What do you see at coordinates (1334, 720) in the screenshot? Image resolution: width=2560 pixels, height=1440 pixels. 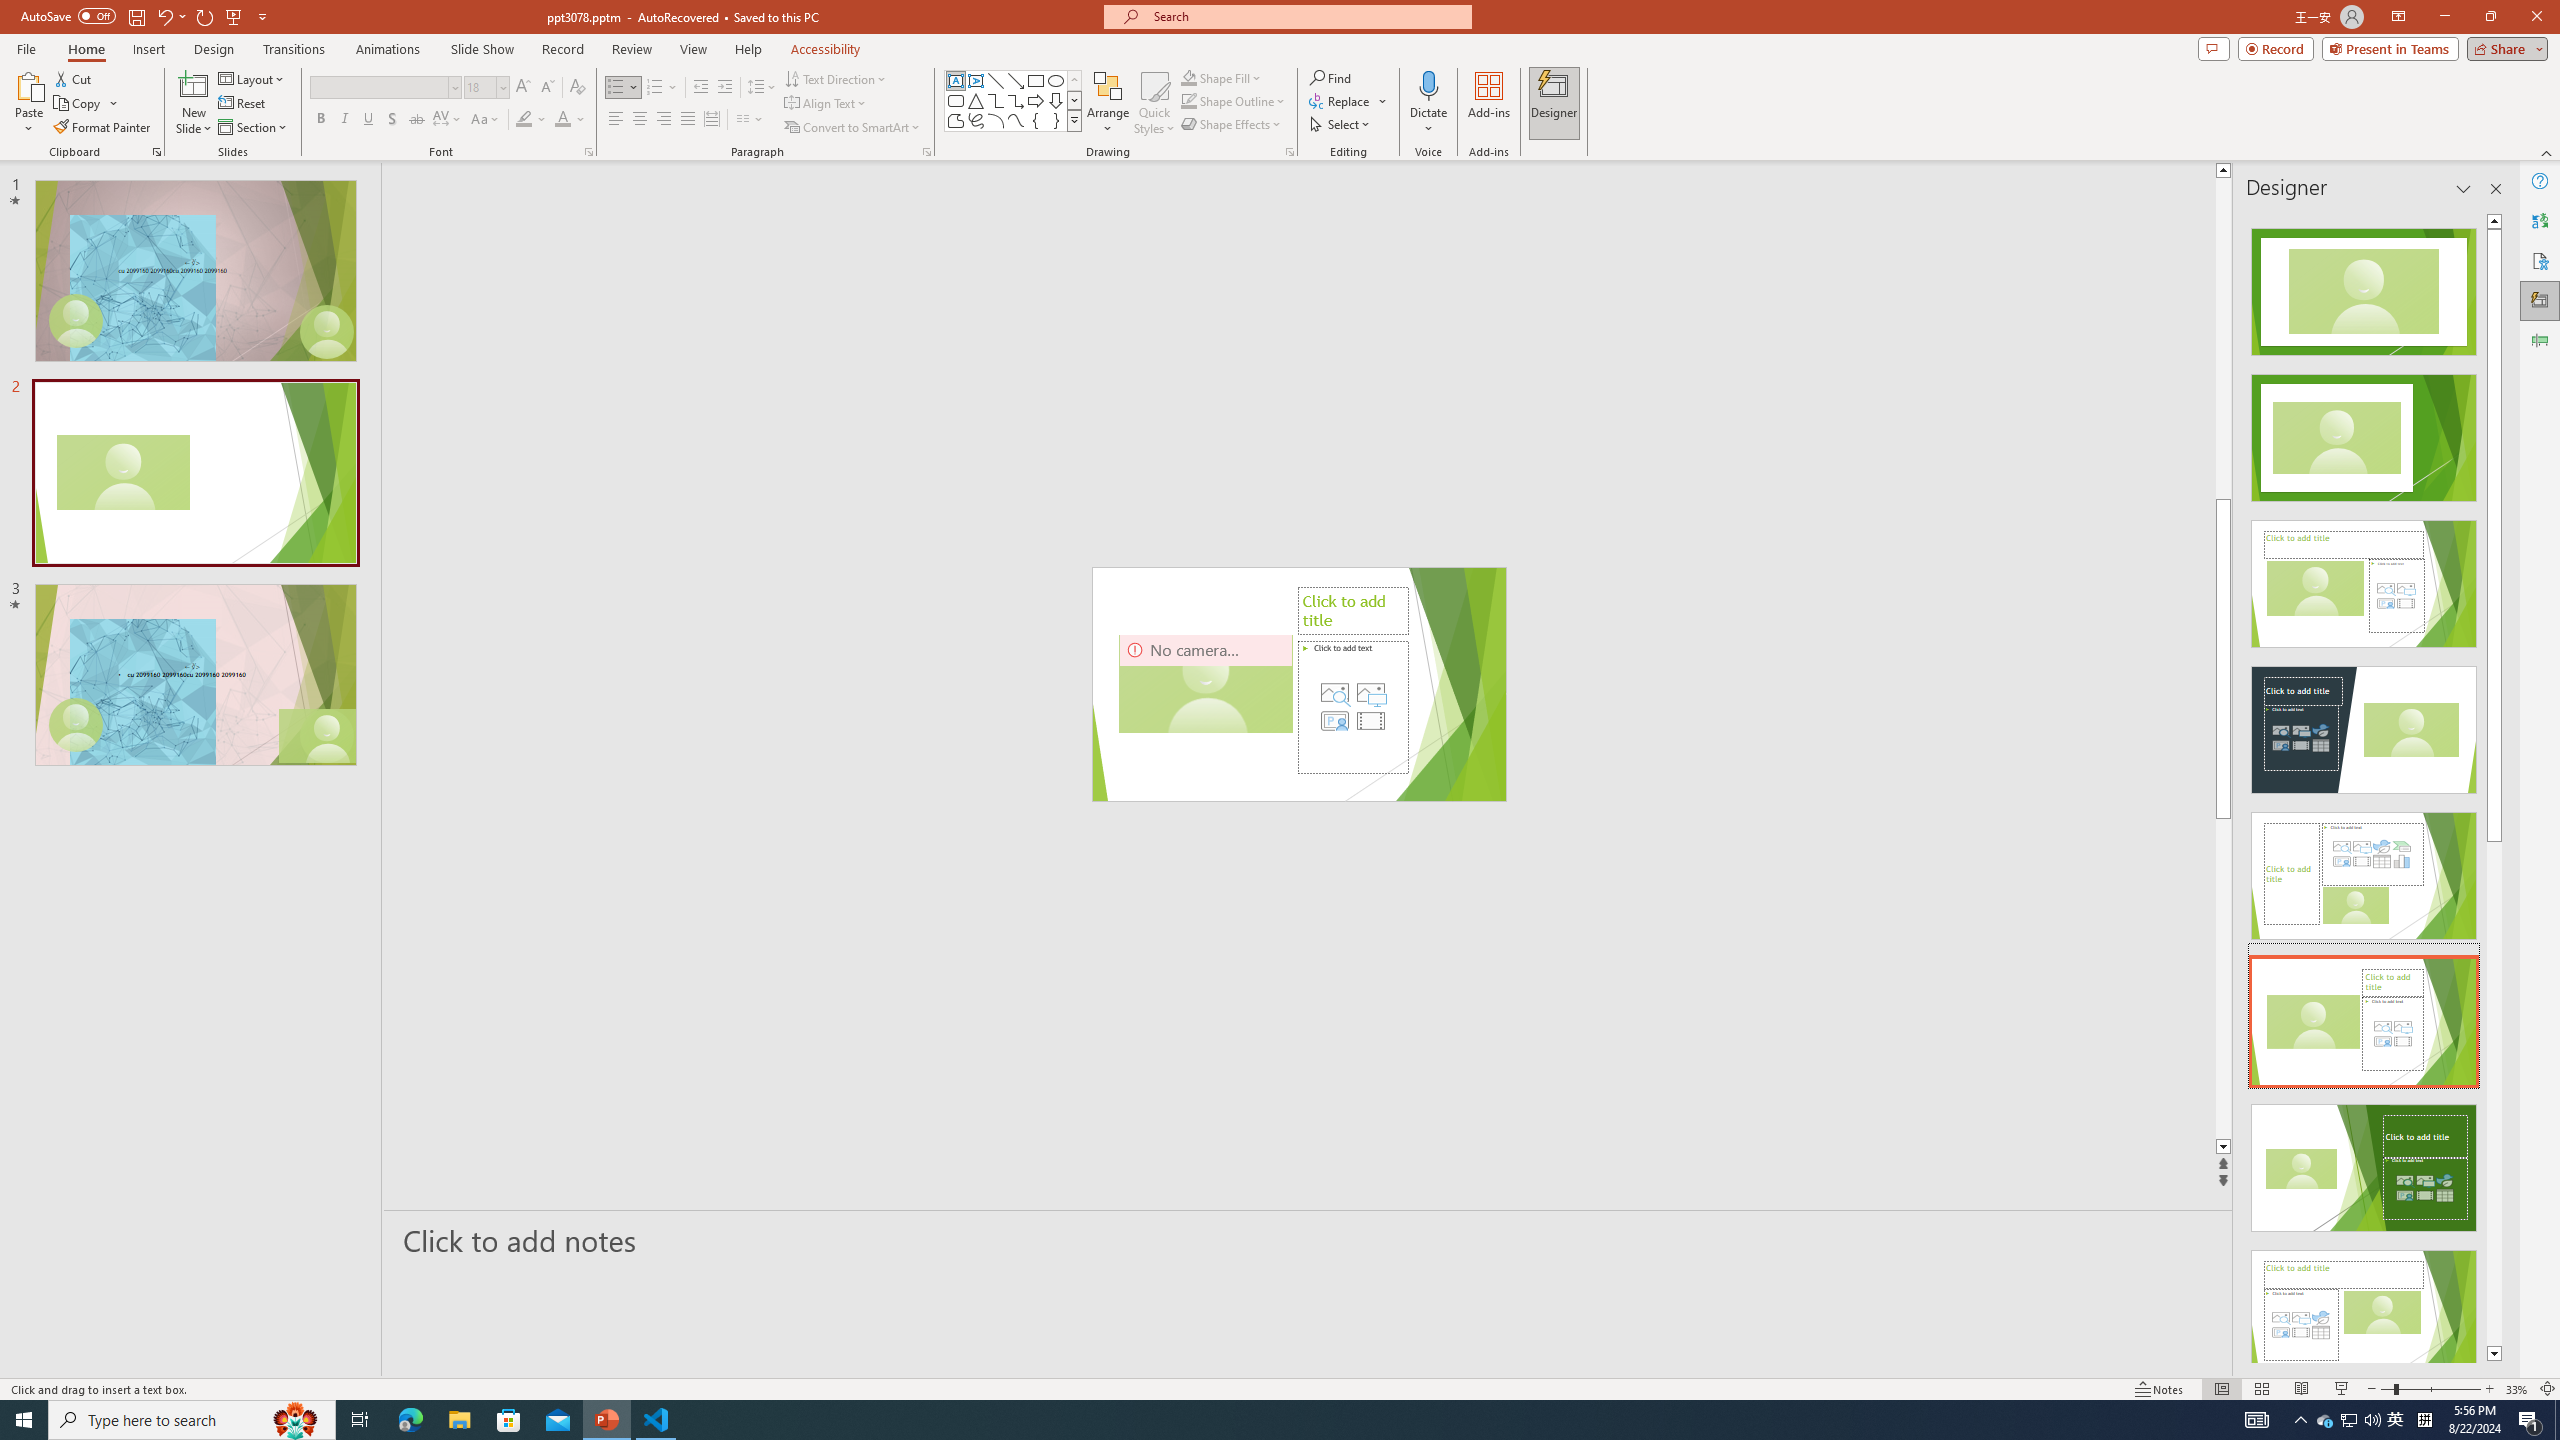 I see `Insert Cameo` at bounding box center [1334, 720].